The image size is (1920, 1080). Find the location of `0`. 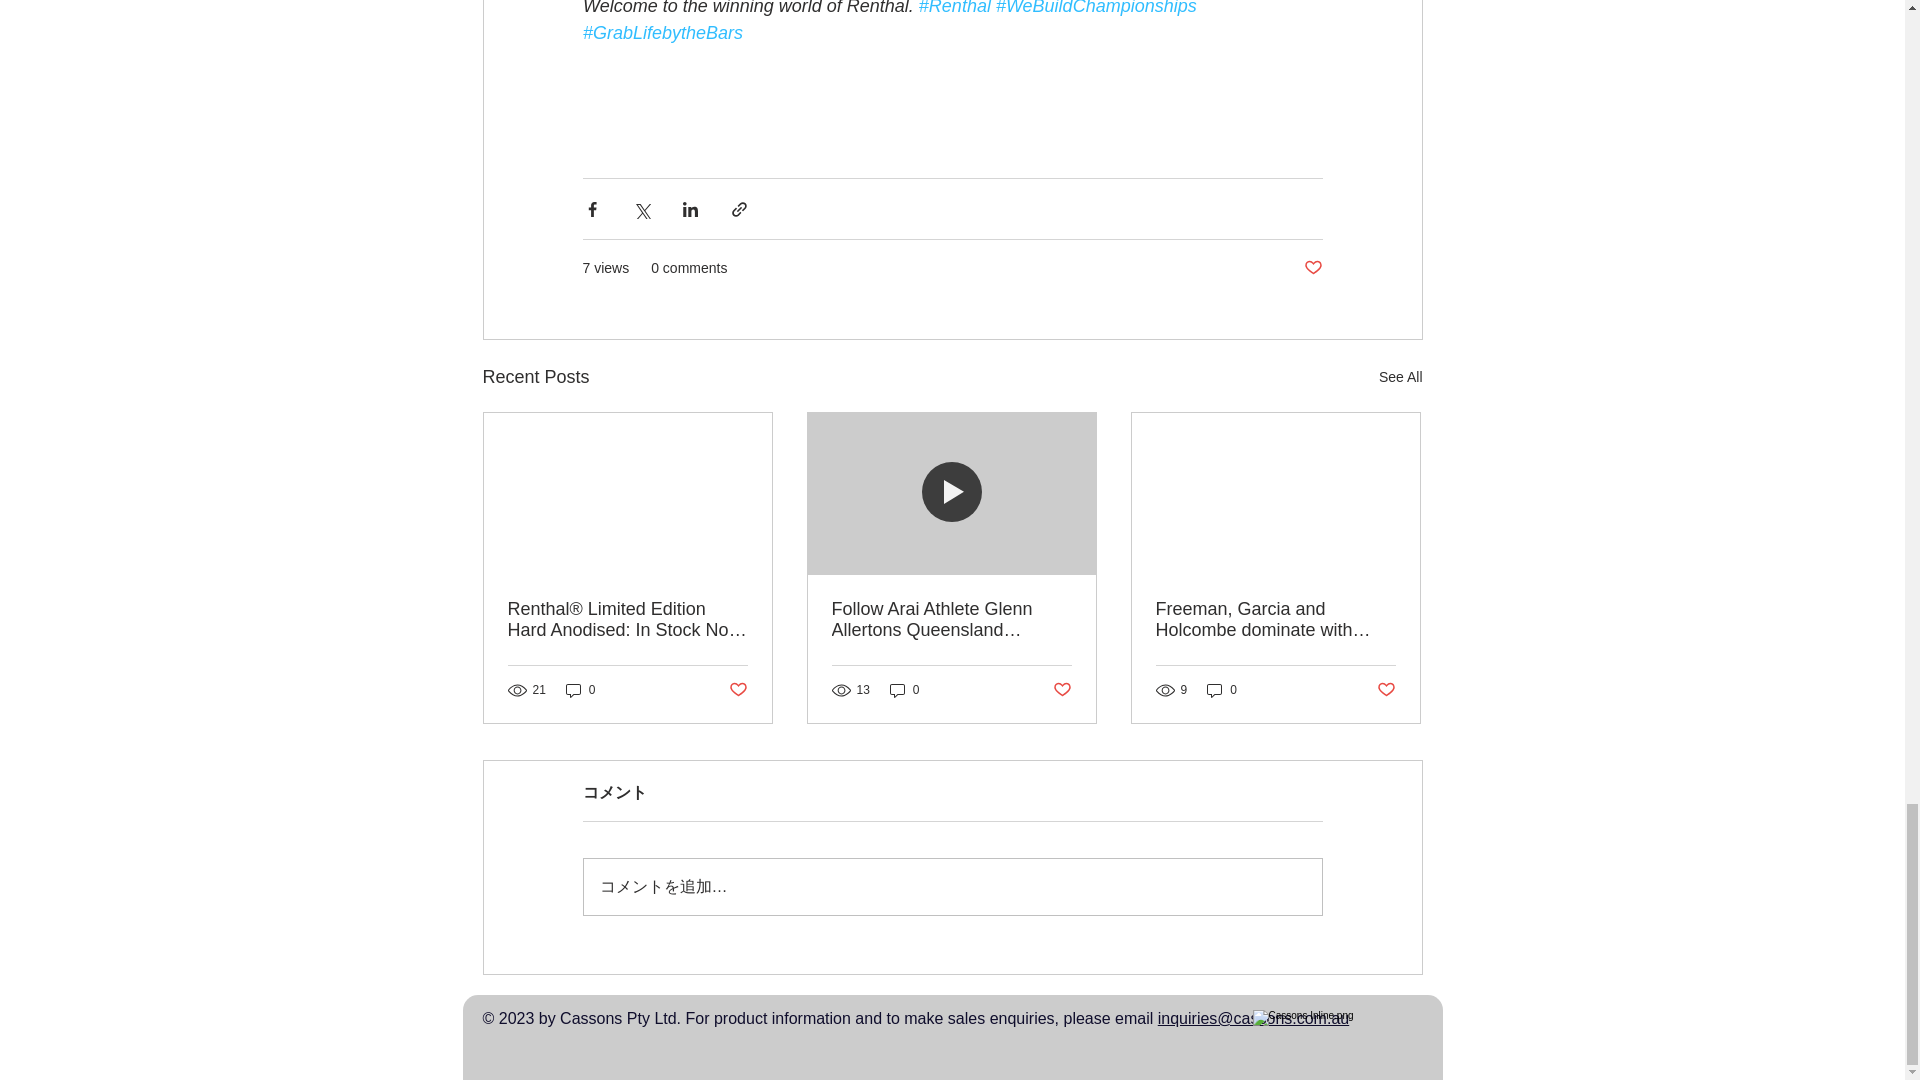

0 is located at coordinates (904, 690).